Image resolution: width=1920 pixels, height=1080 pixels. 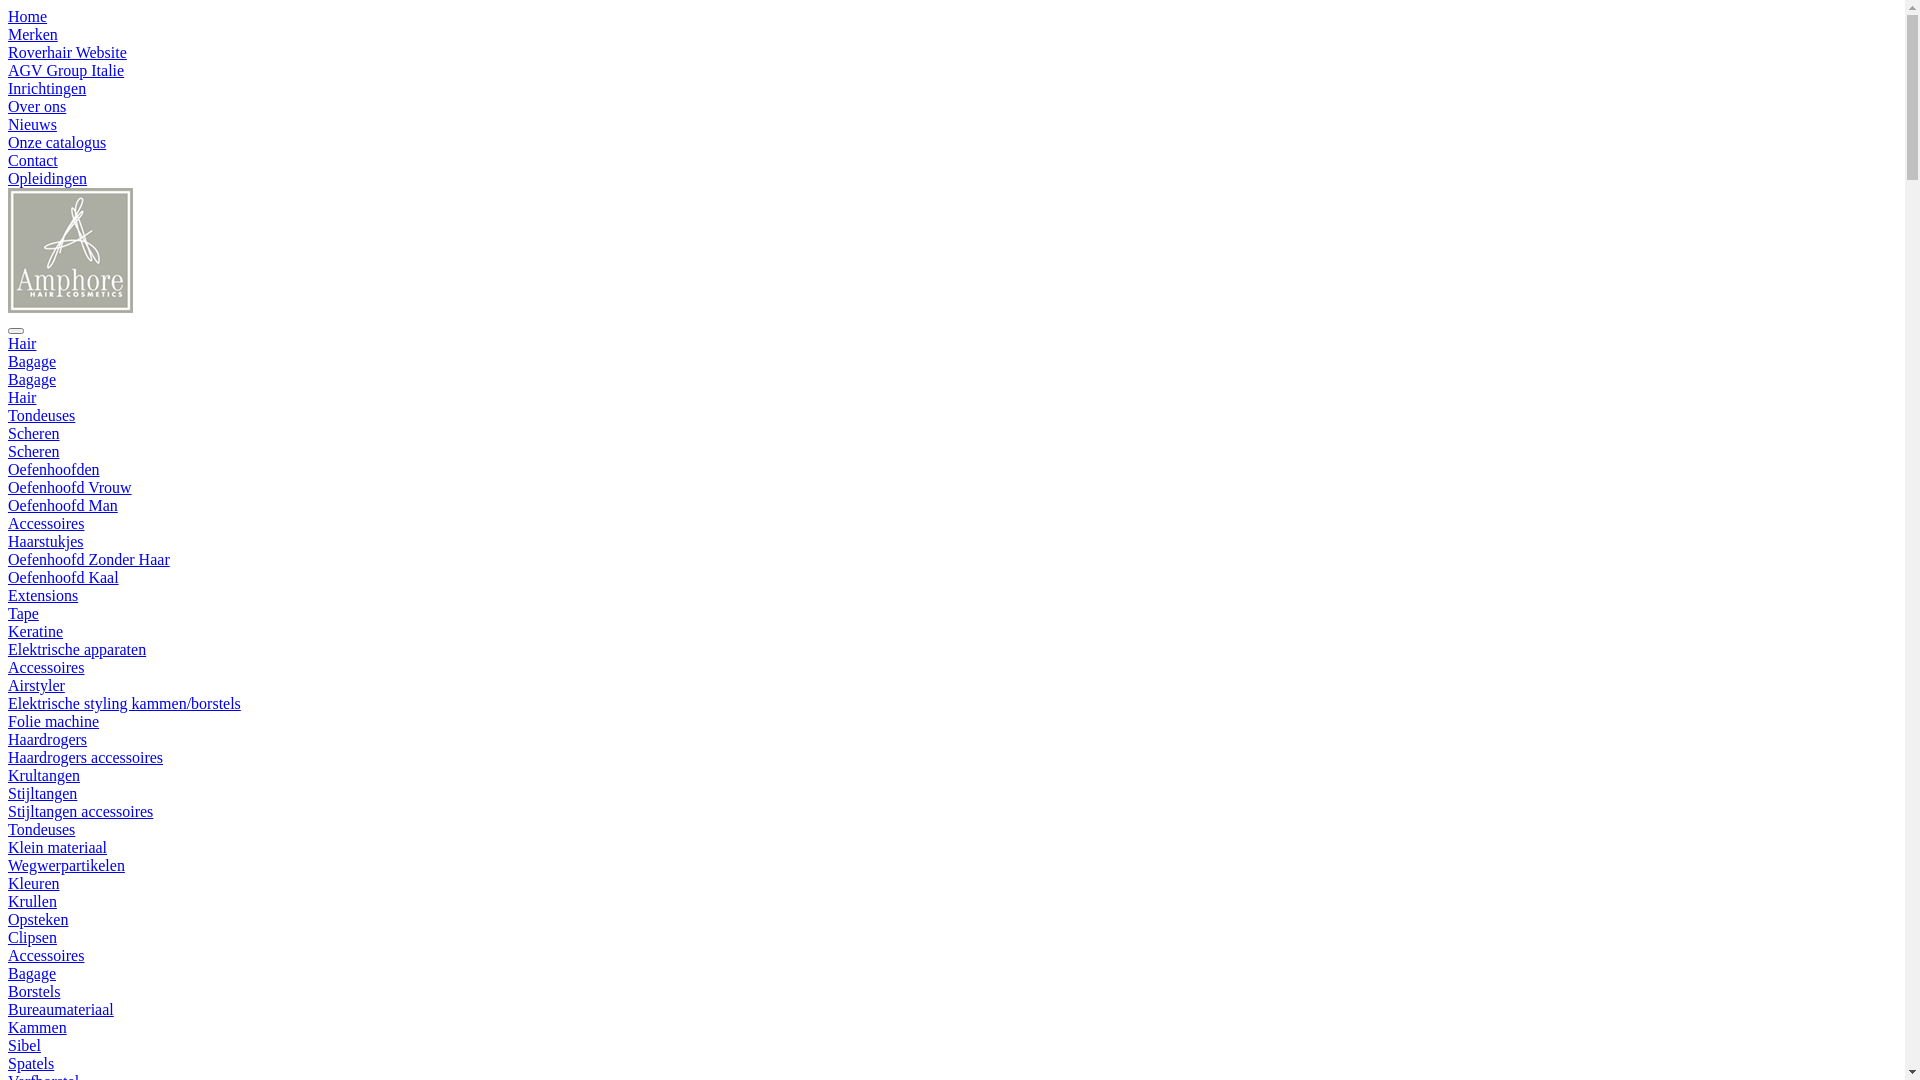 What do you see at coordinates (32, 974) in the screenshot?
I see `Bagage` at bounding box center [32, 974].